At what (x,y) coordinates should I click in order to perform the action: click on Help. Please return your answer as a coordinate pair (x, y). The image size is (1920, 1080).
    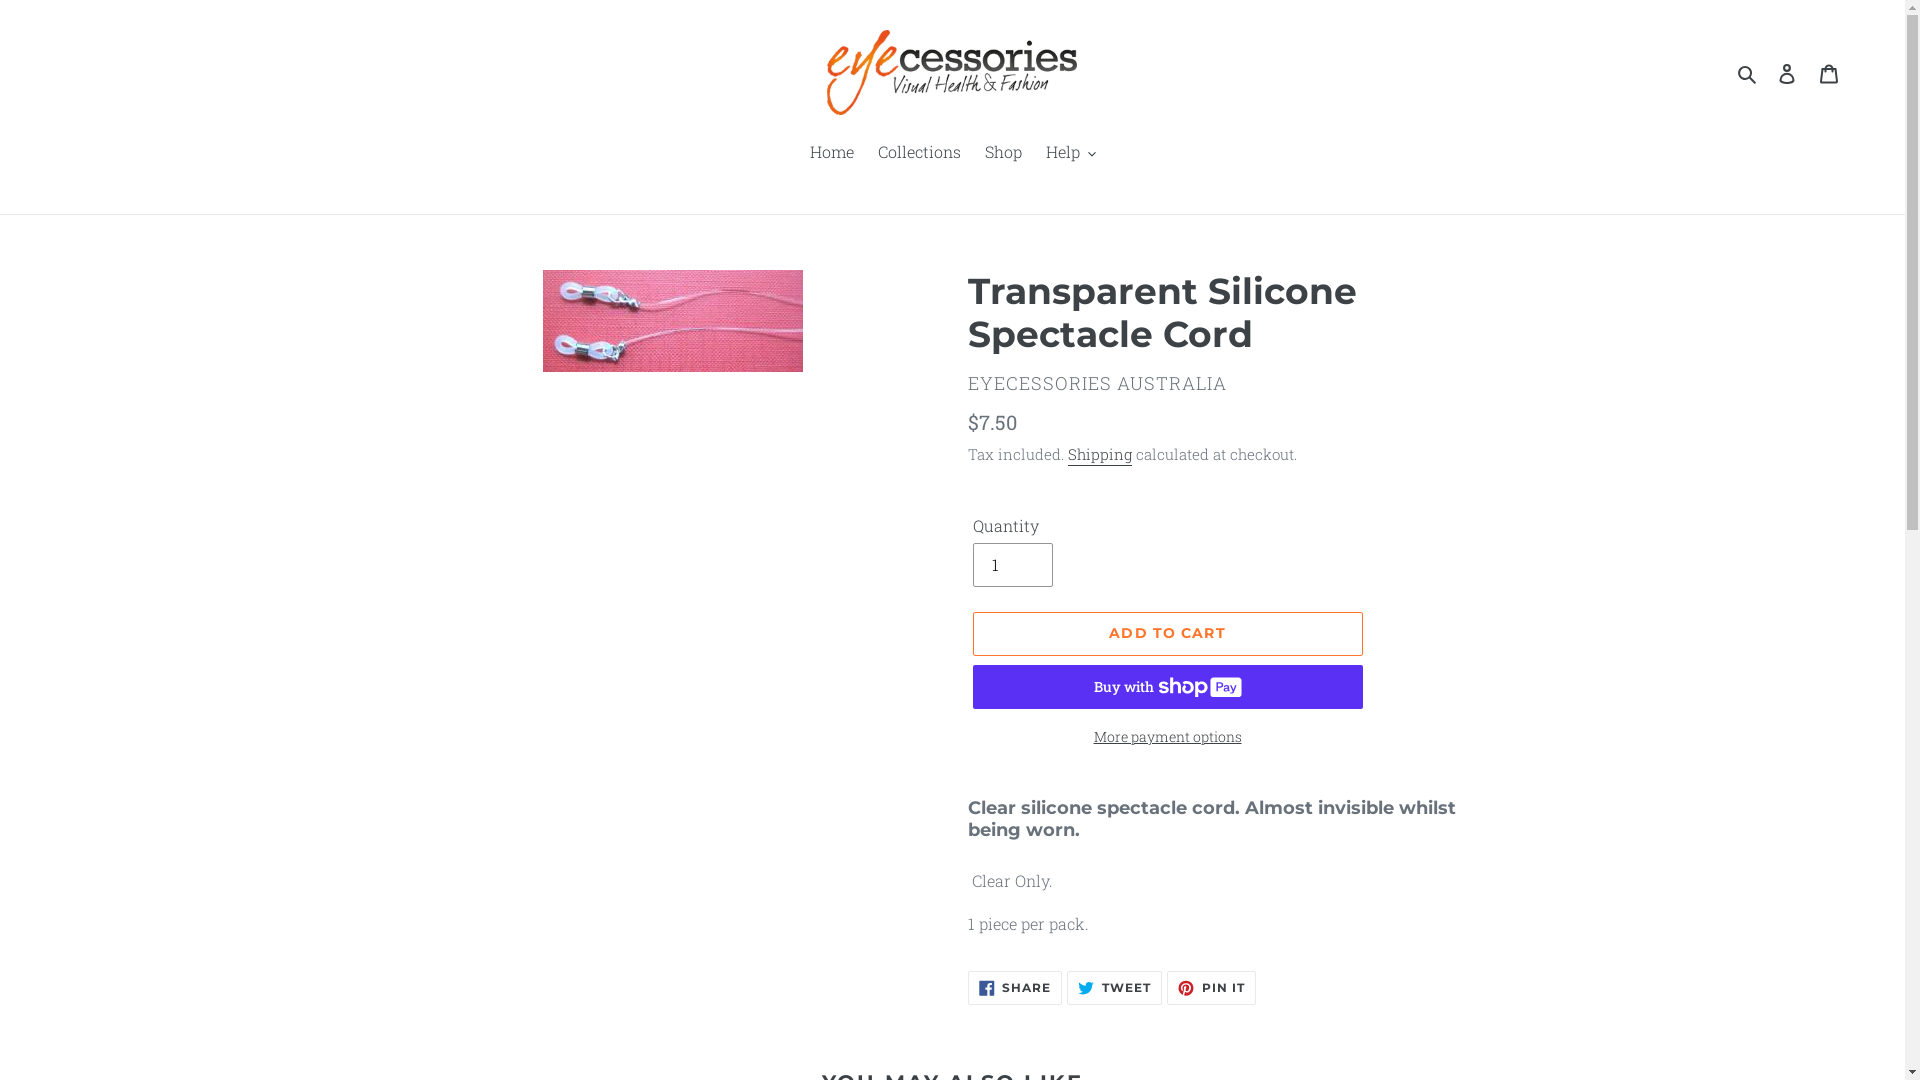
    Looking at the image, I should click on (1071, 154).